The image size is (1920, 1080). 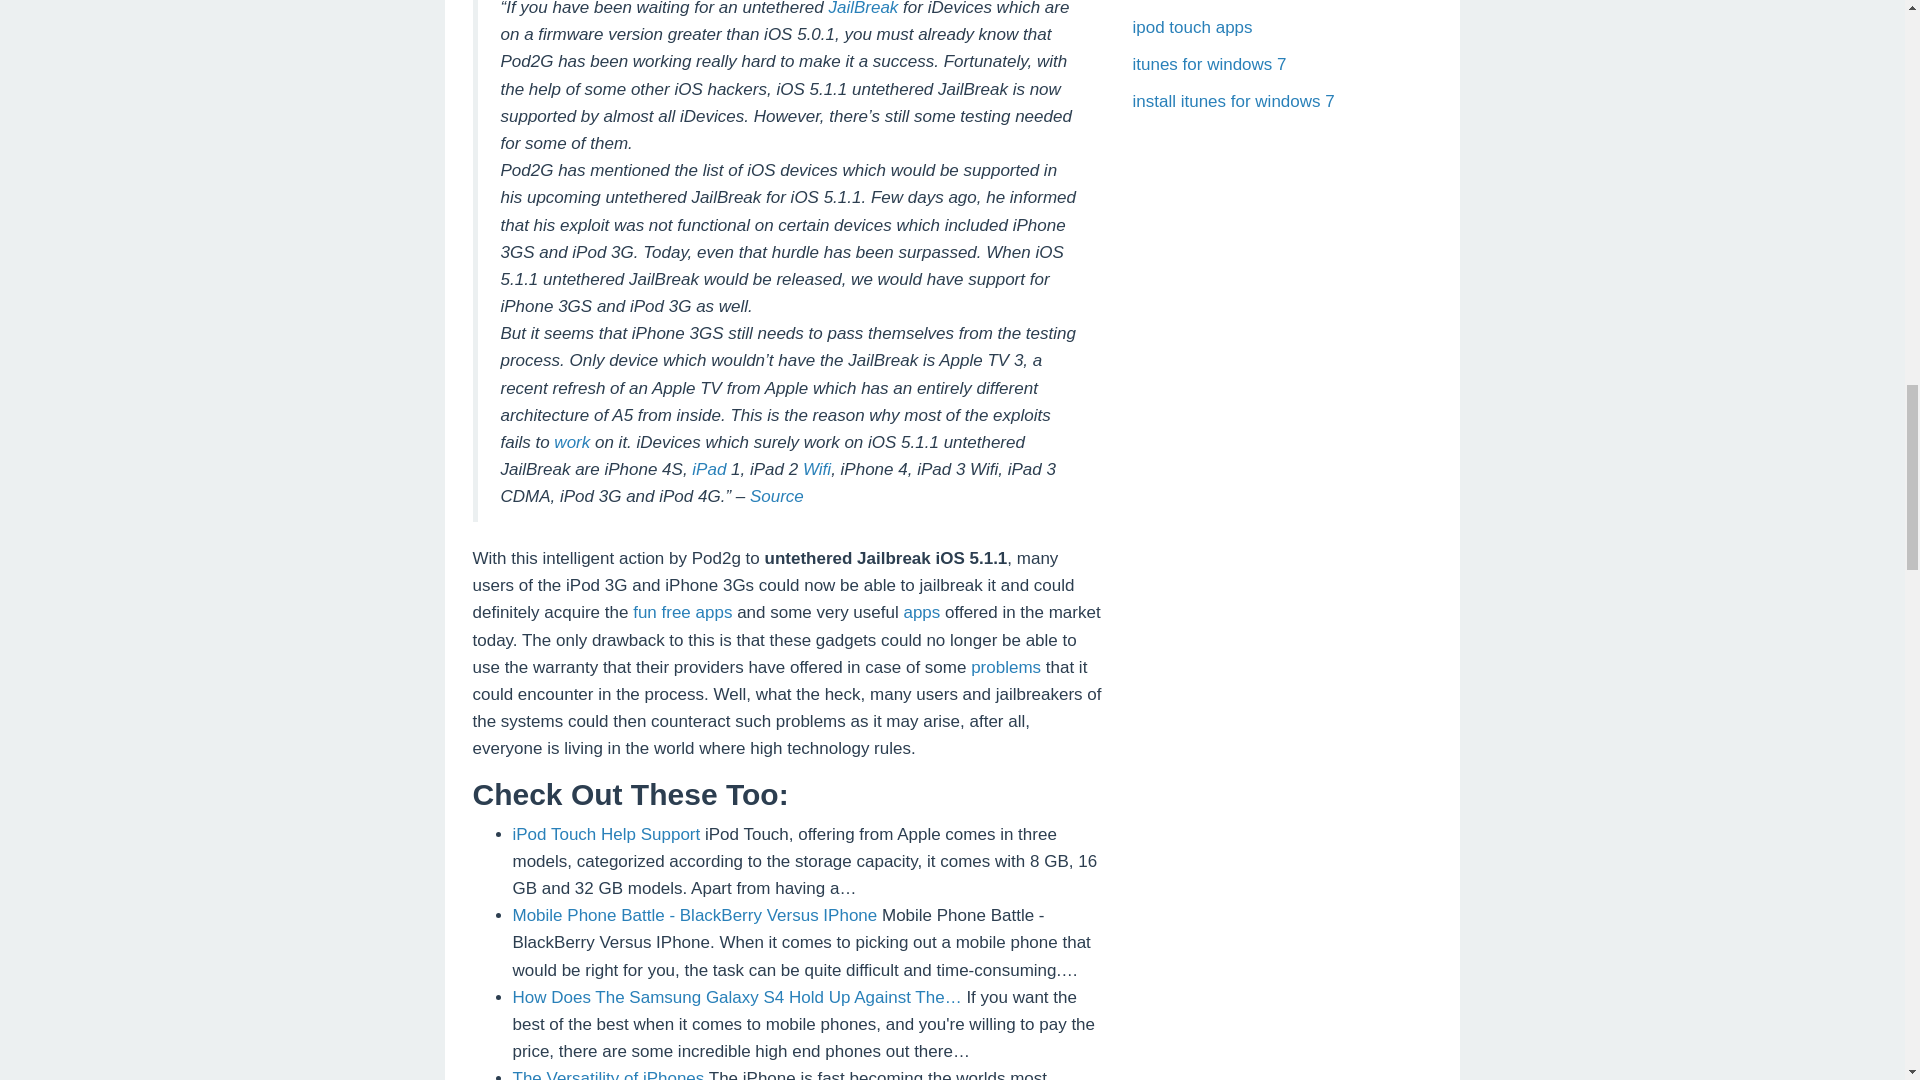 I want to click on apps, so click(x=921, y=612).